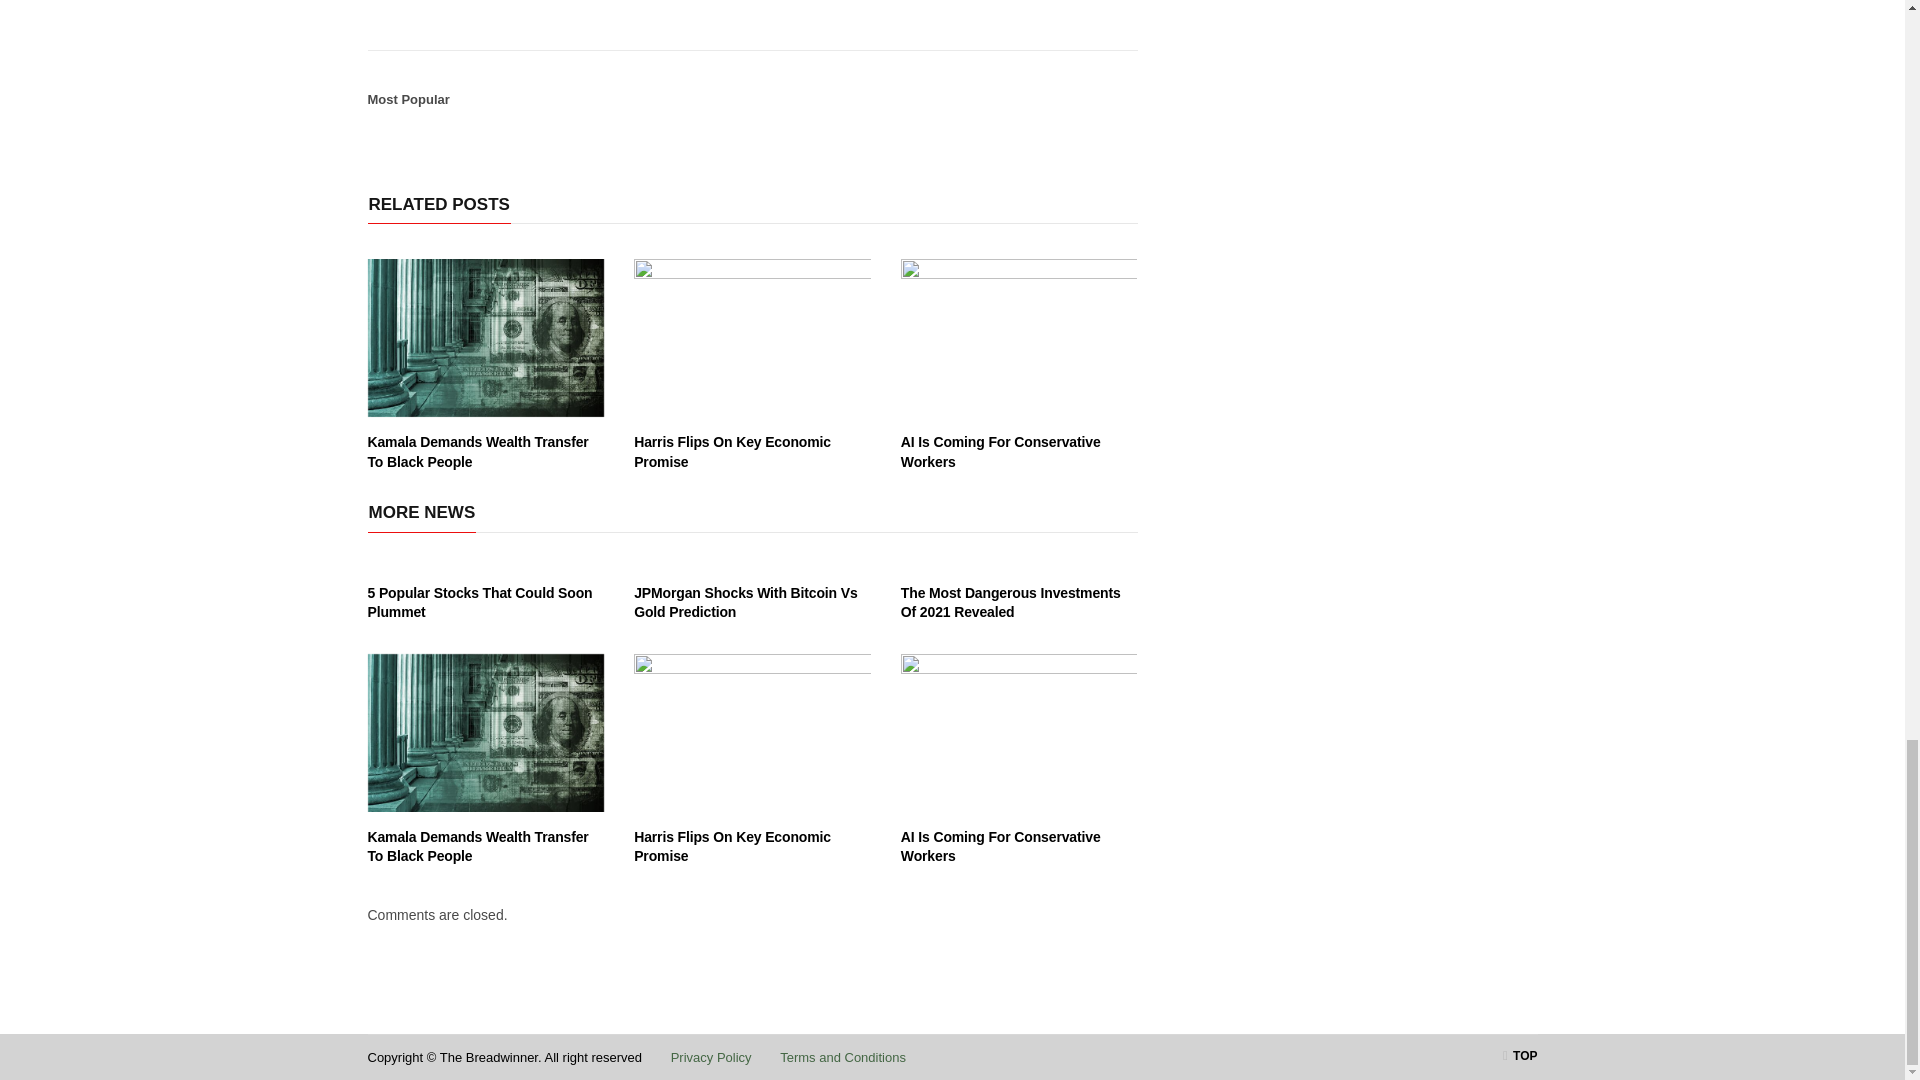 The image size is (1920, 1080). What do you see at coordinates (732, 452) in the screenshot?
I see `Harris Flips On Key Economic Promise` at bounding box center [732, 452].